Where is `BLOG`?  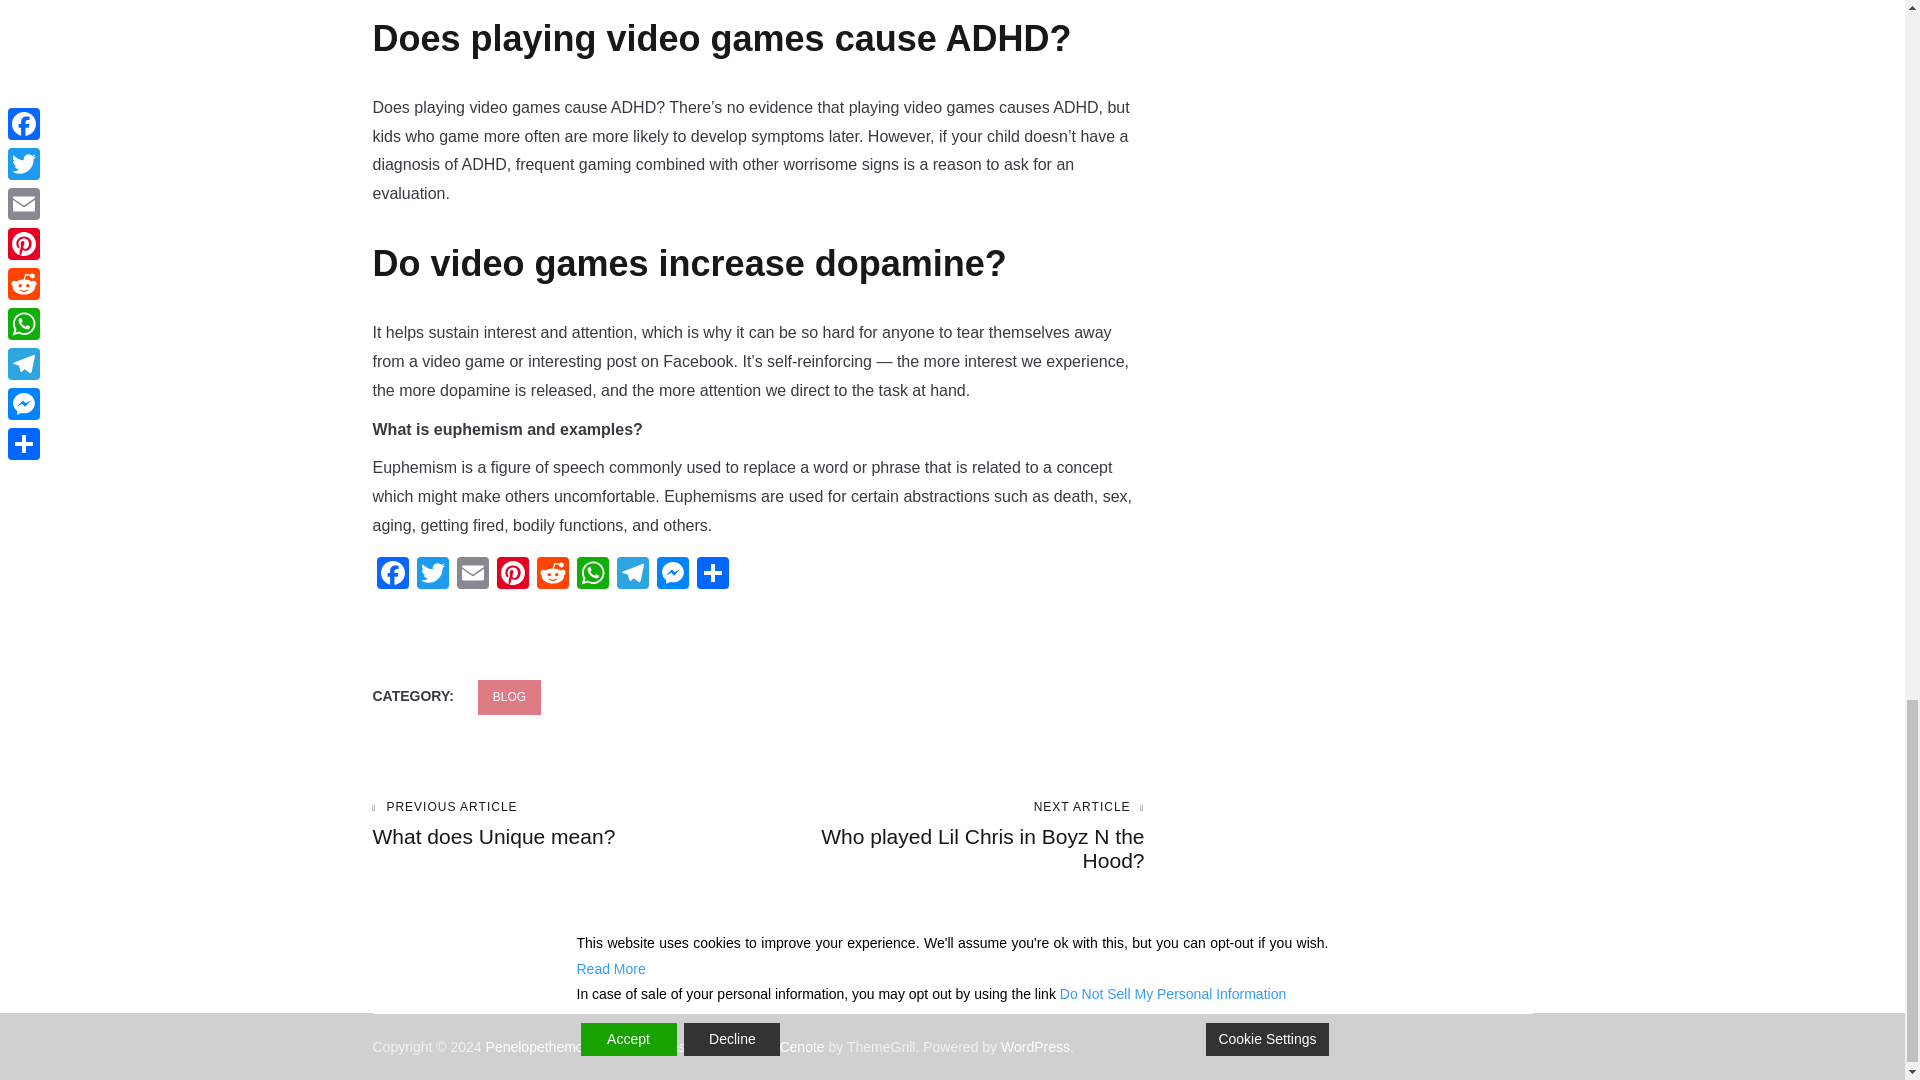
BLOG is located at coordinates (510, 697).